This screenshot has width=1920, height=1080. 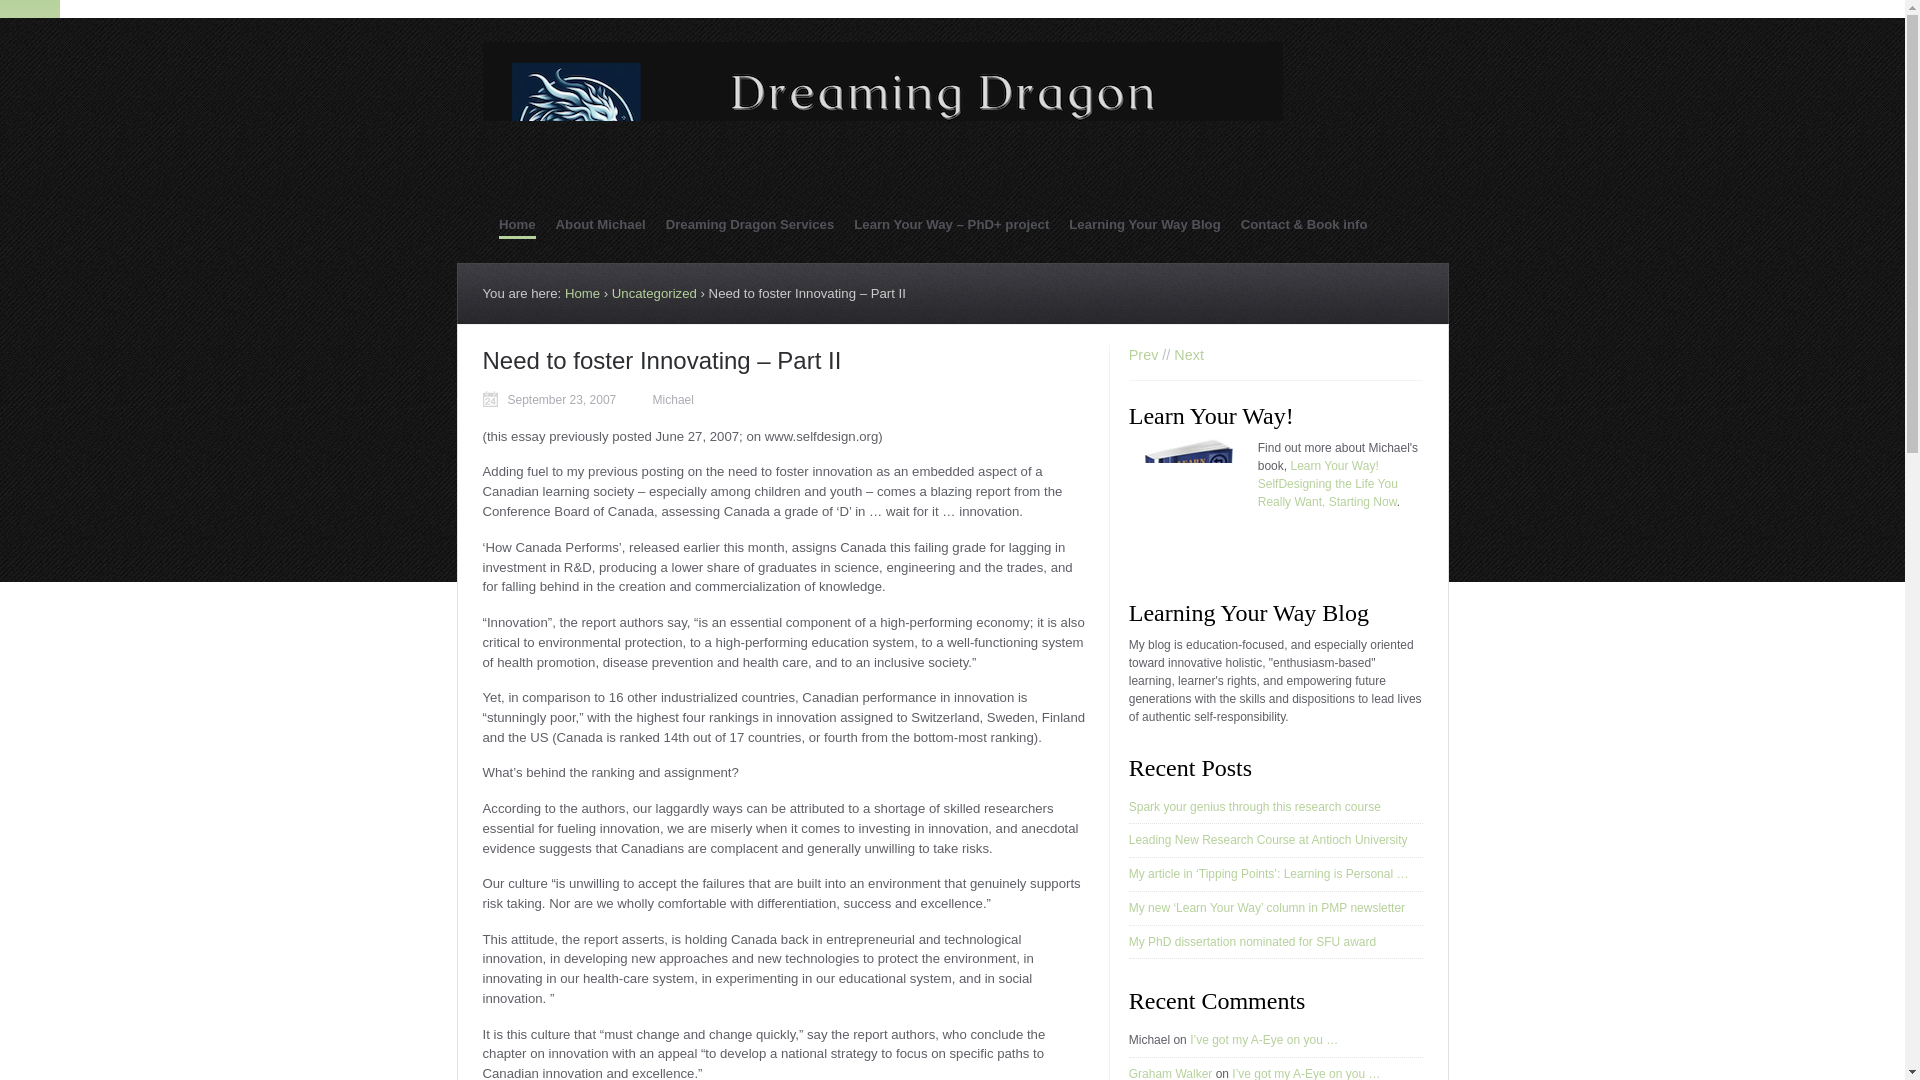 I want to click on Graham Walker, so click(x=1170, y=1074).